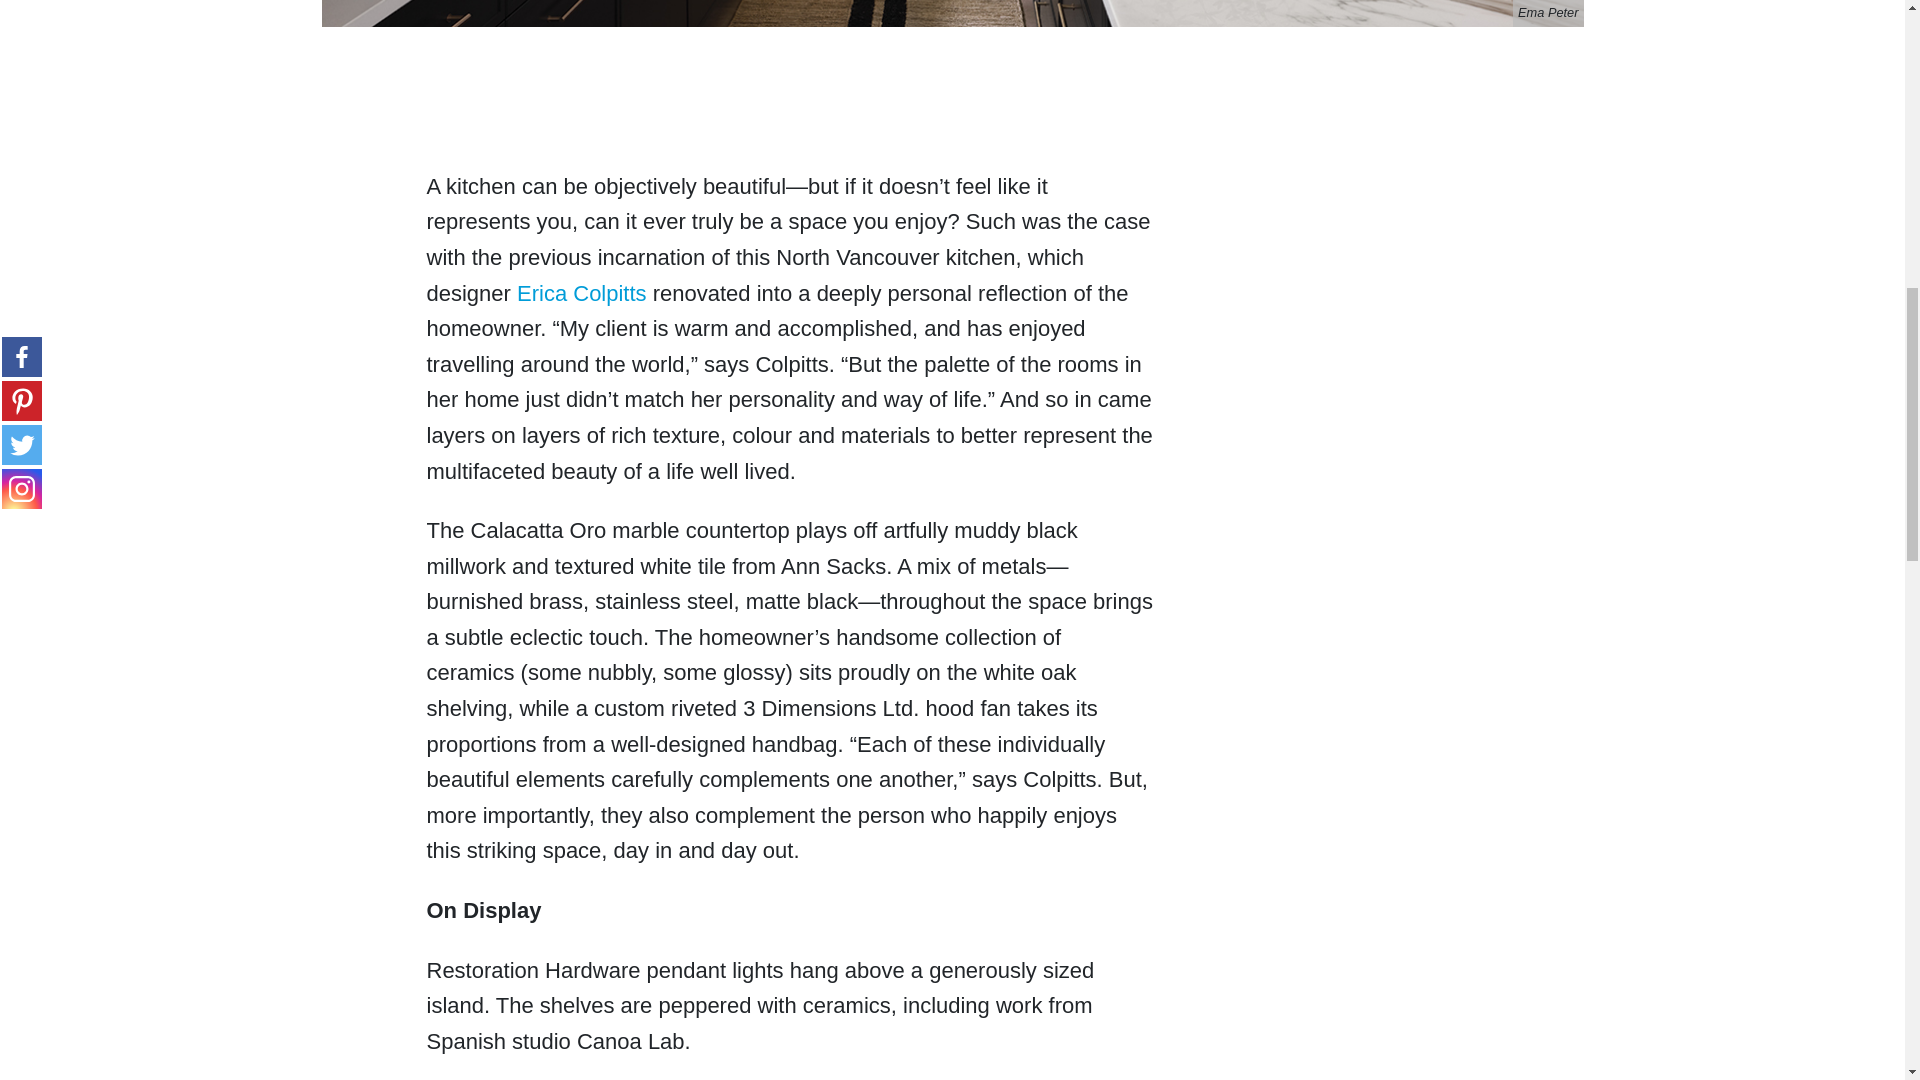 Image resolution: width=1920 pixels, height=1080 pixels. I want to click on 3rd party ad content, so click(1430, 168).